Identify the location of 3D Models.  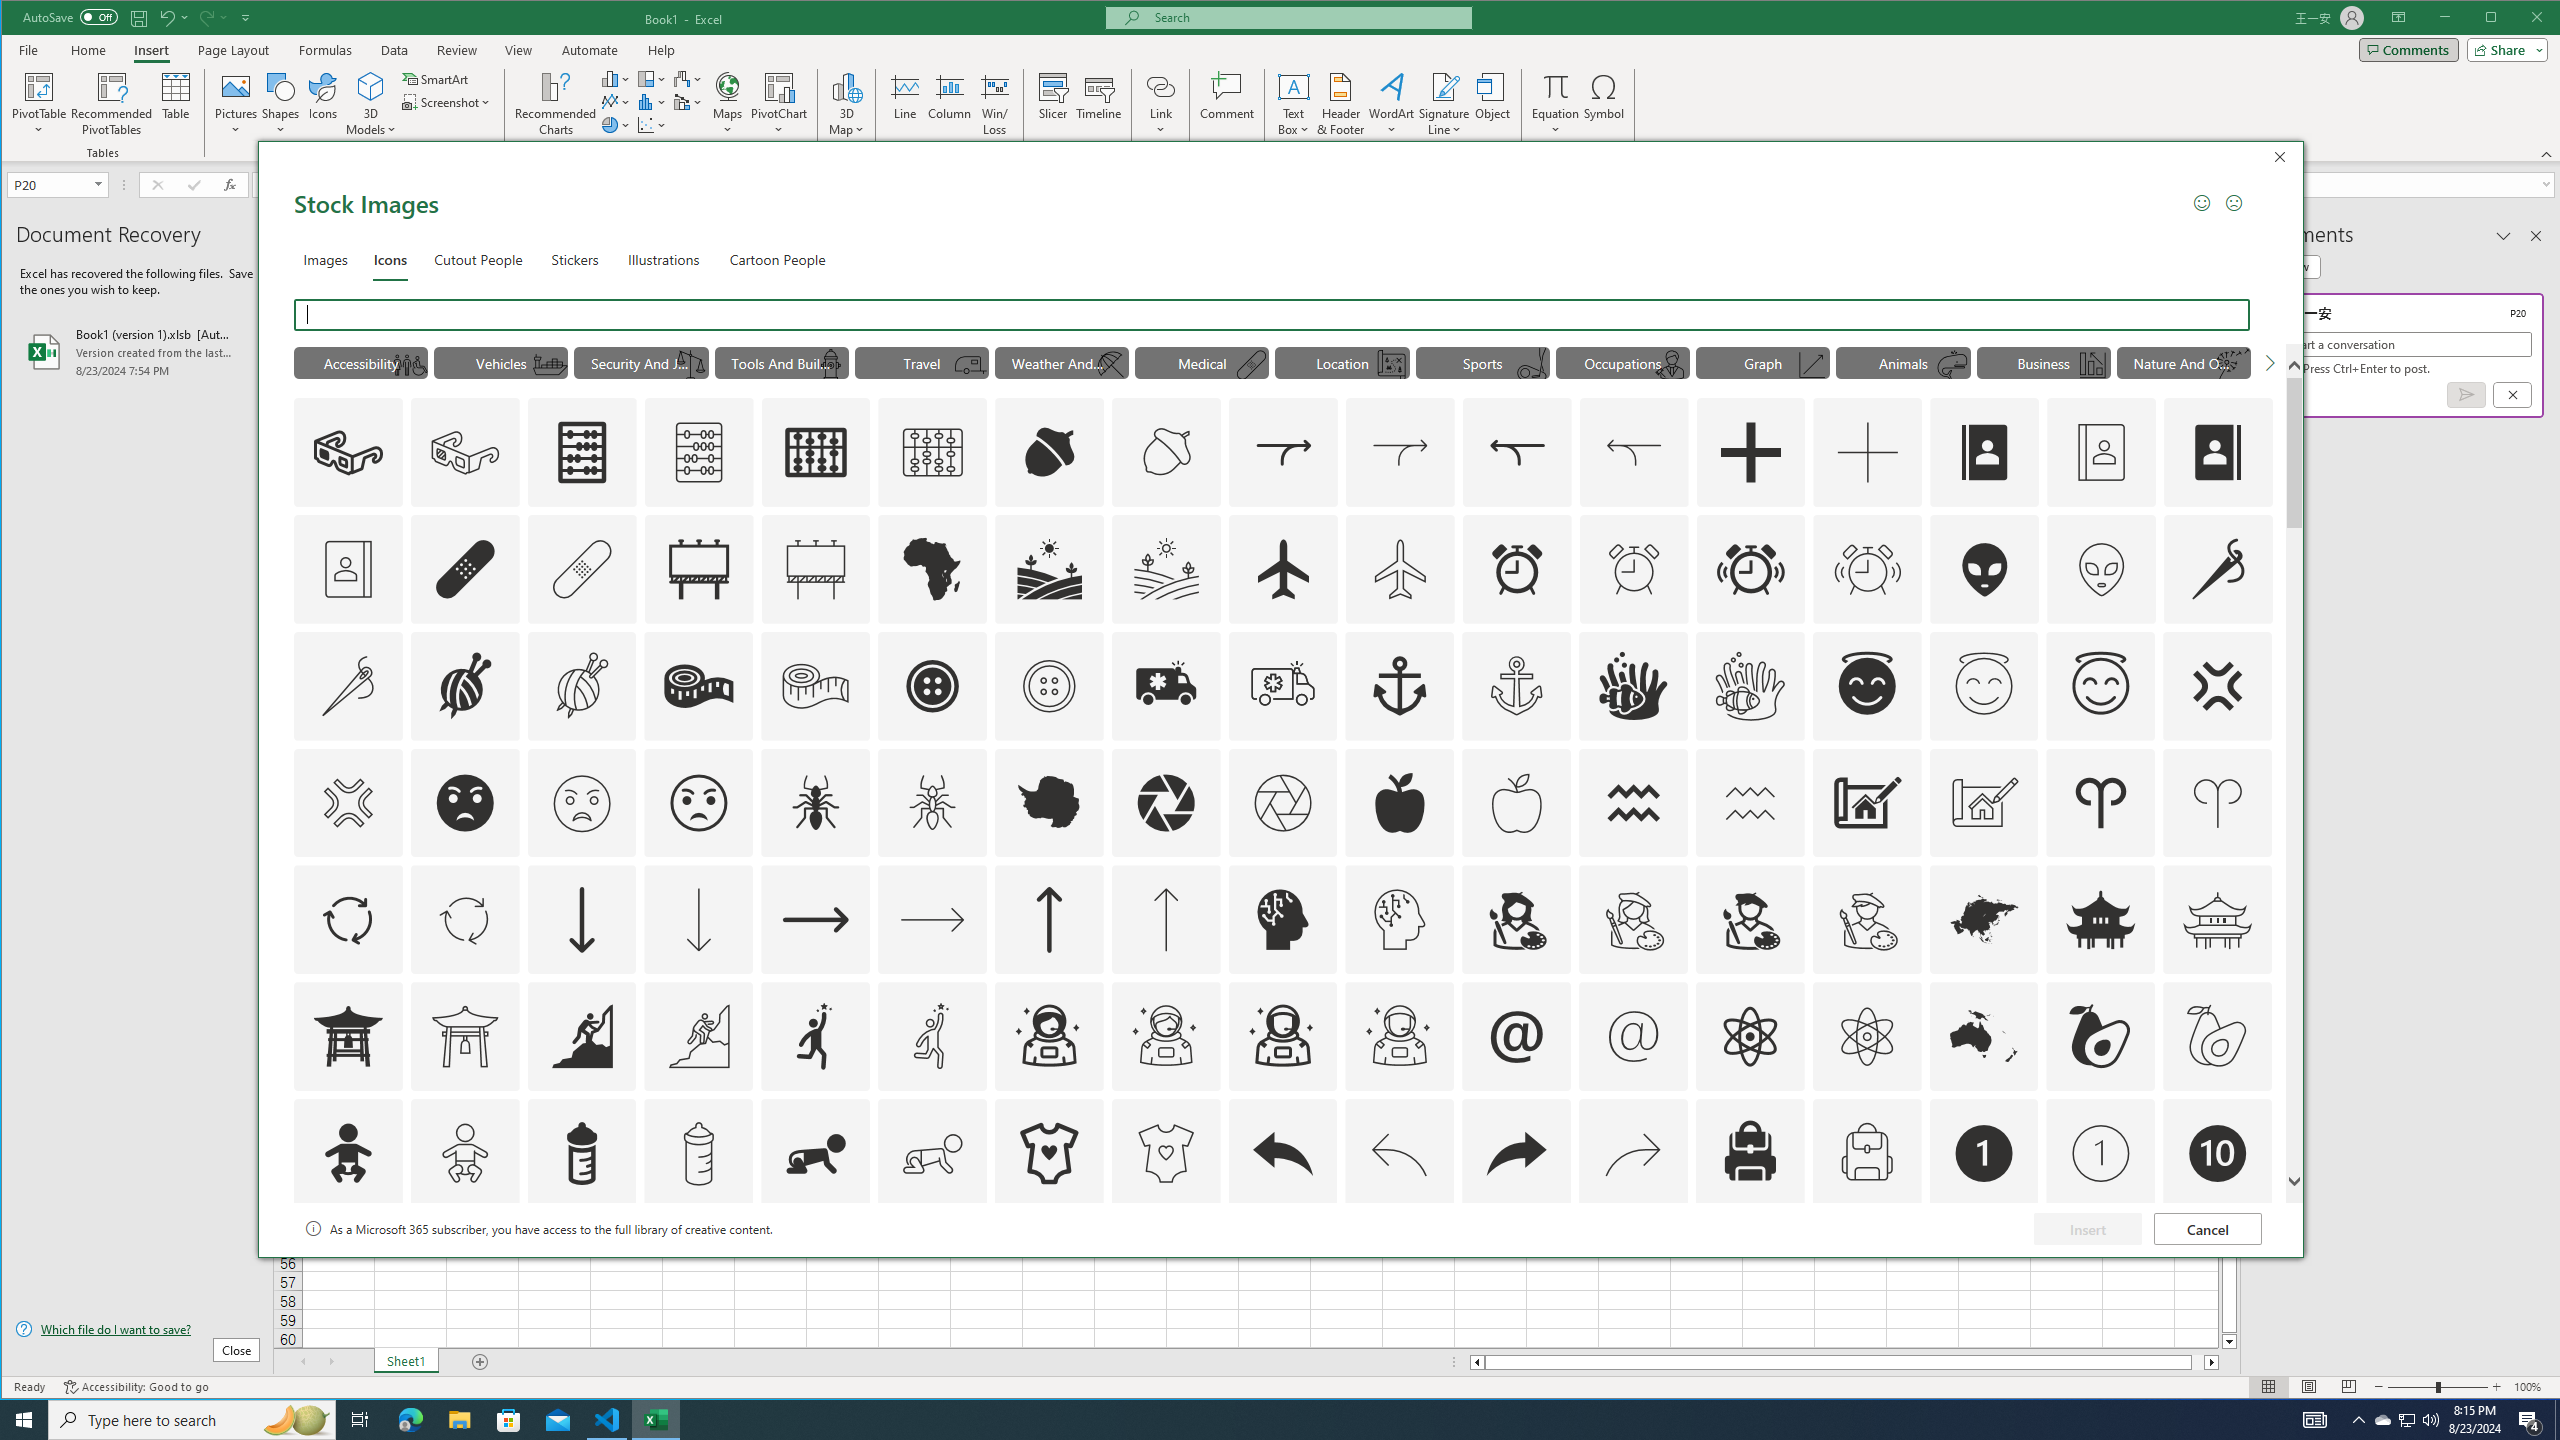
(371, 104).